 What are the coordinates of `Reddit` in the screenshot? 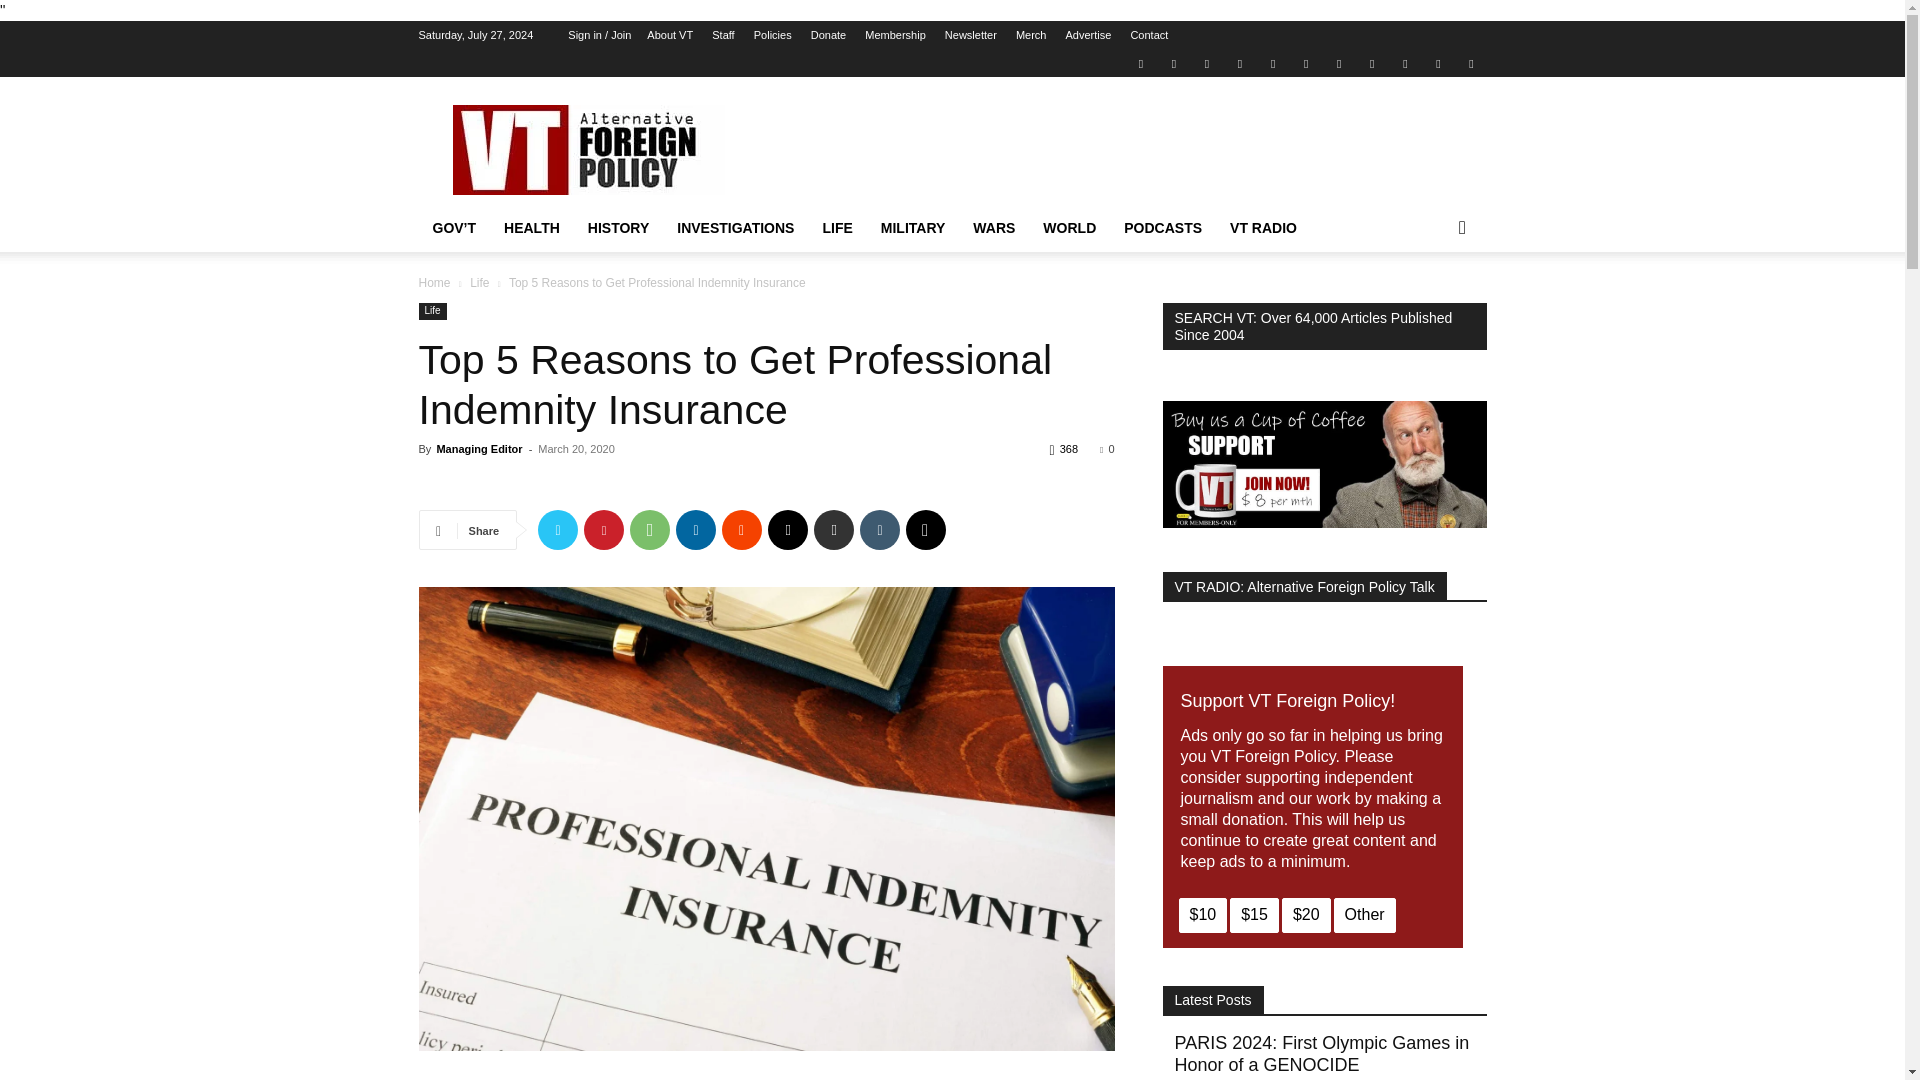 It's located at (1240, 62).